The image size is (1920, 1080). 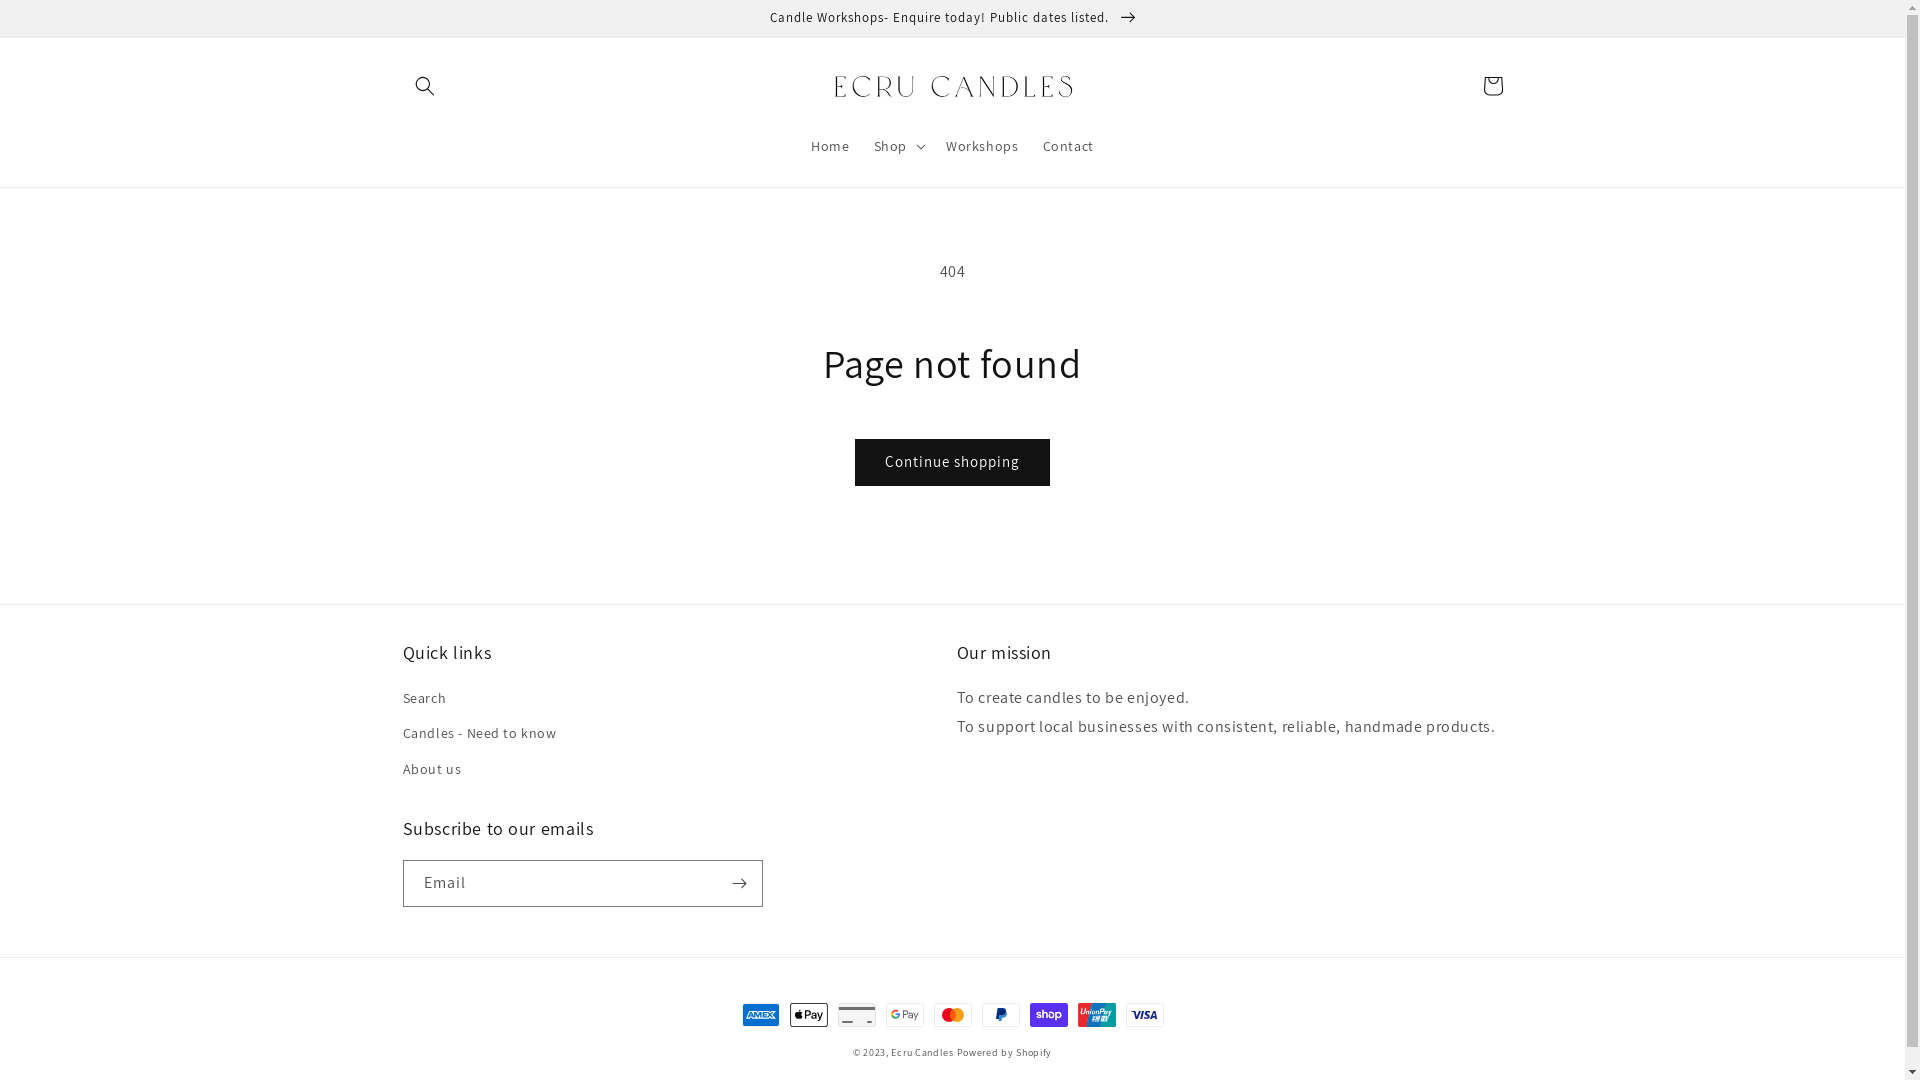 I want to click on Search, so click(x=424, y=701).